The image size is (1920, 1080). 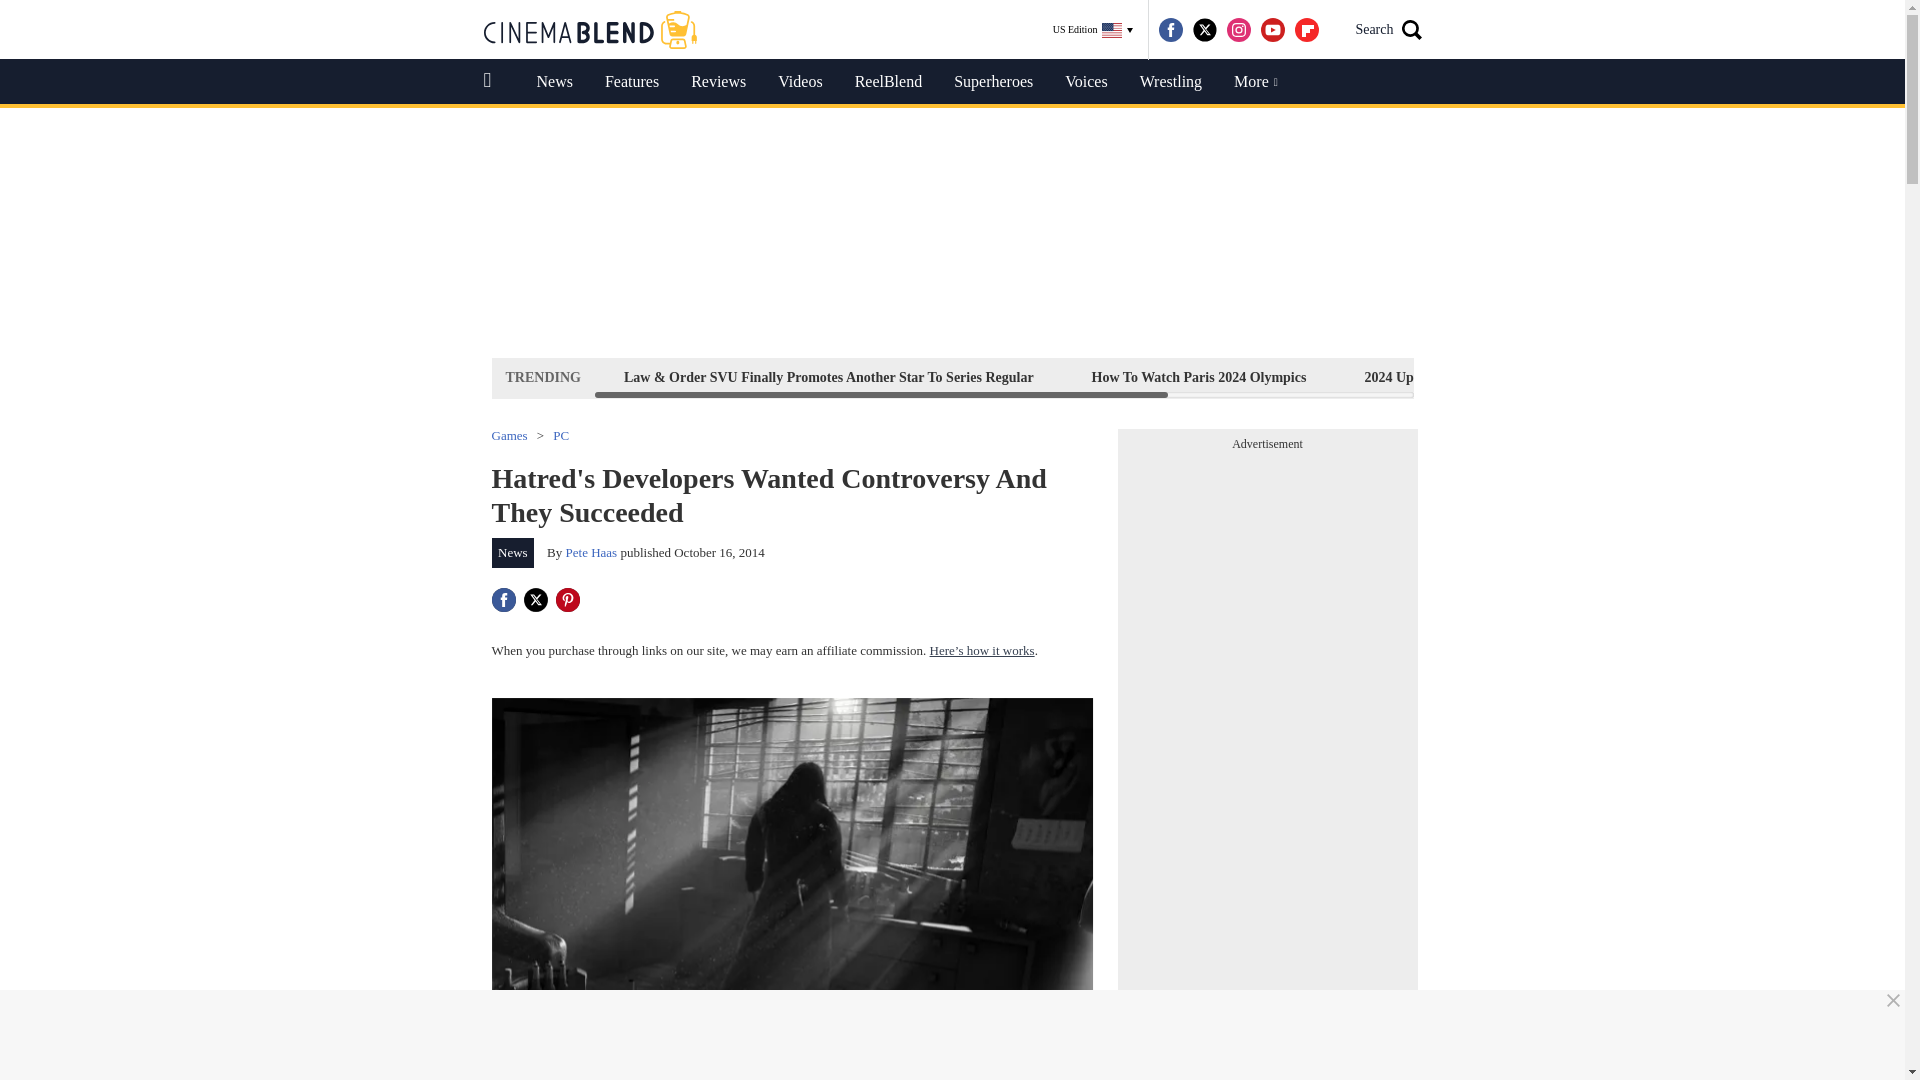 I want to click on Superheroes, so click(x=993, y=82).